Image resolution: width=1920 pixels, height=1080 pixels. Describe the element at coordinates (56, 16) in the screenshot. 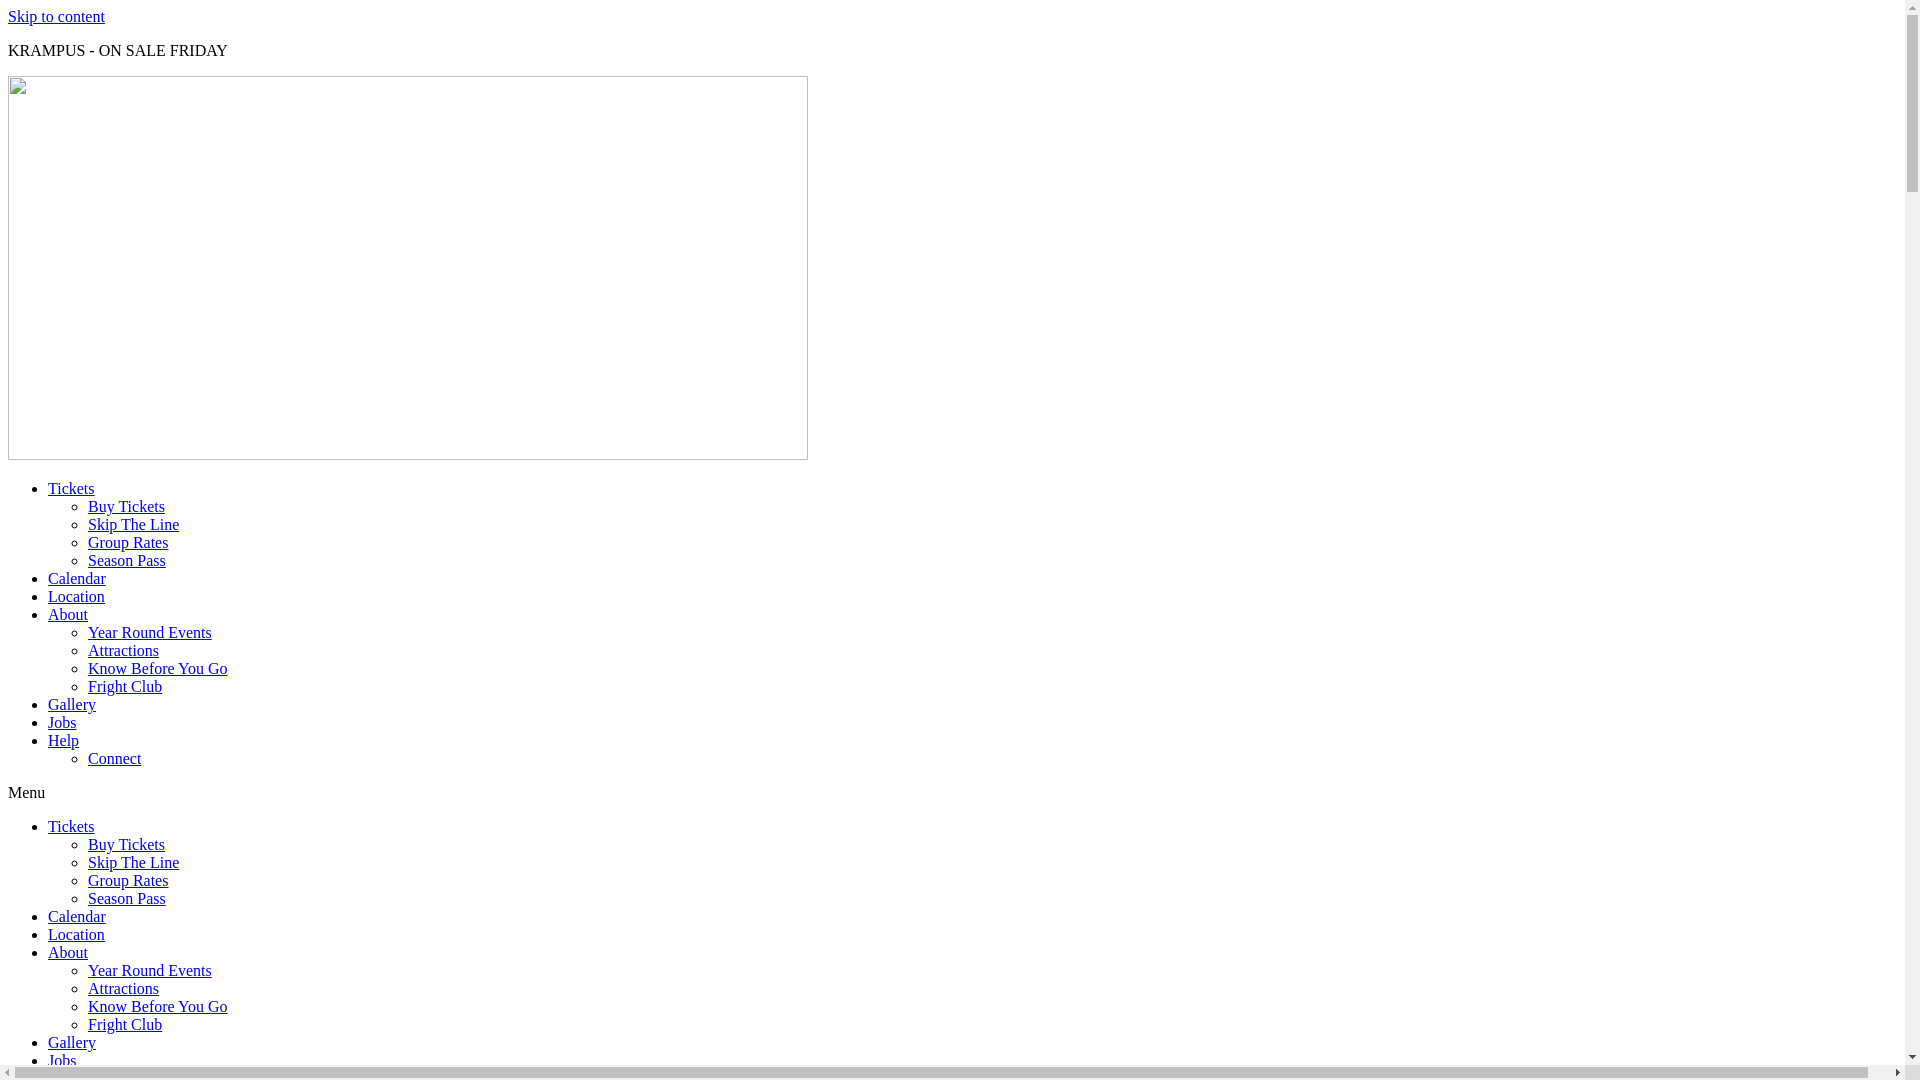

I see `Skip to content` at that location.